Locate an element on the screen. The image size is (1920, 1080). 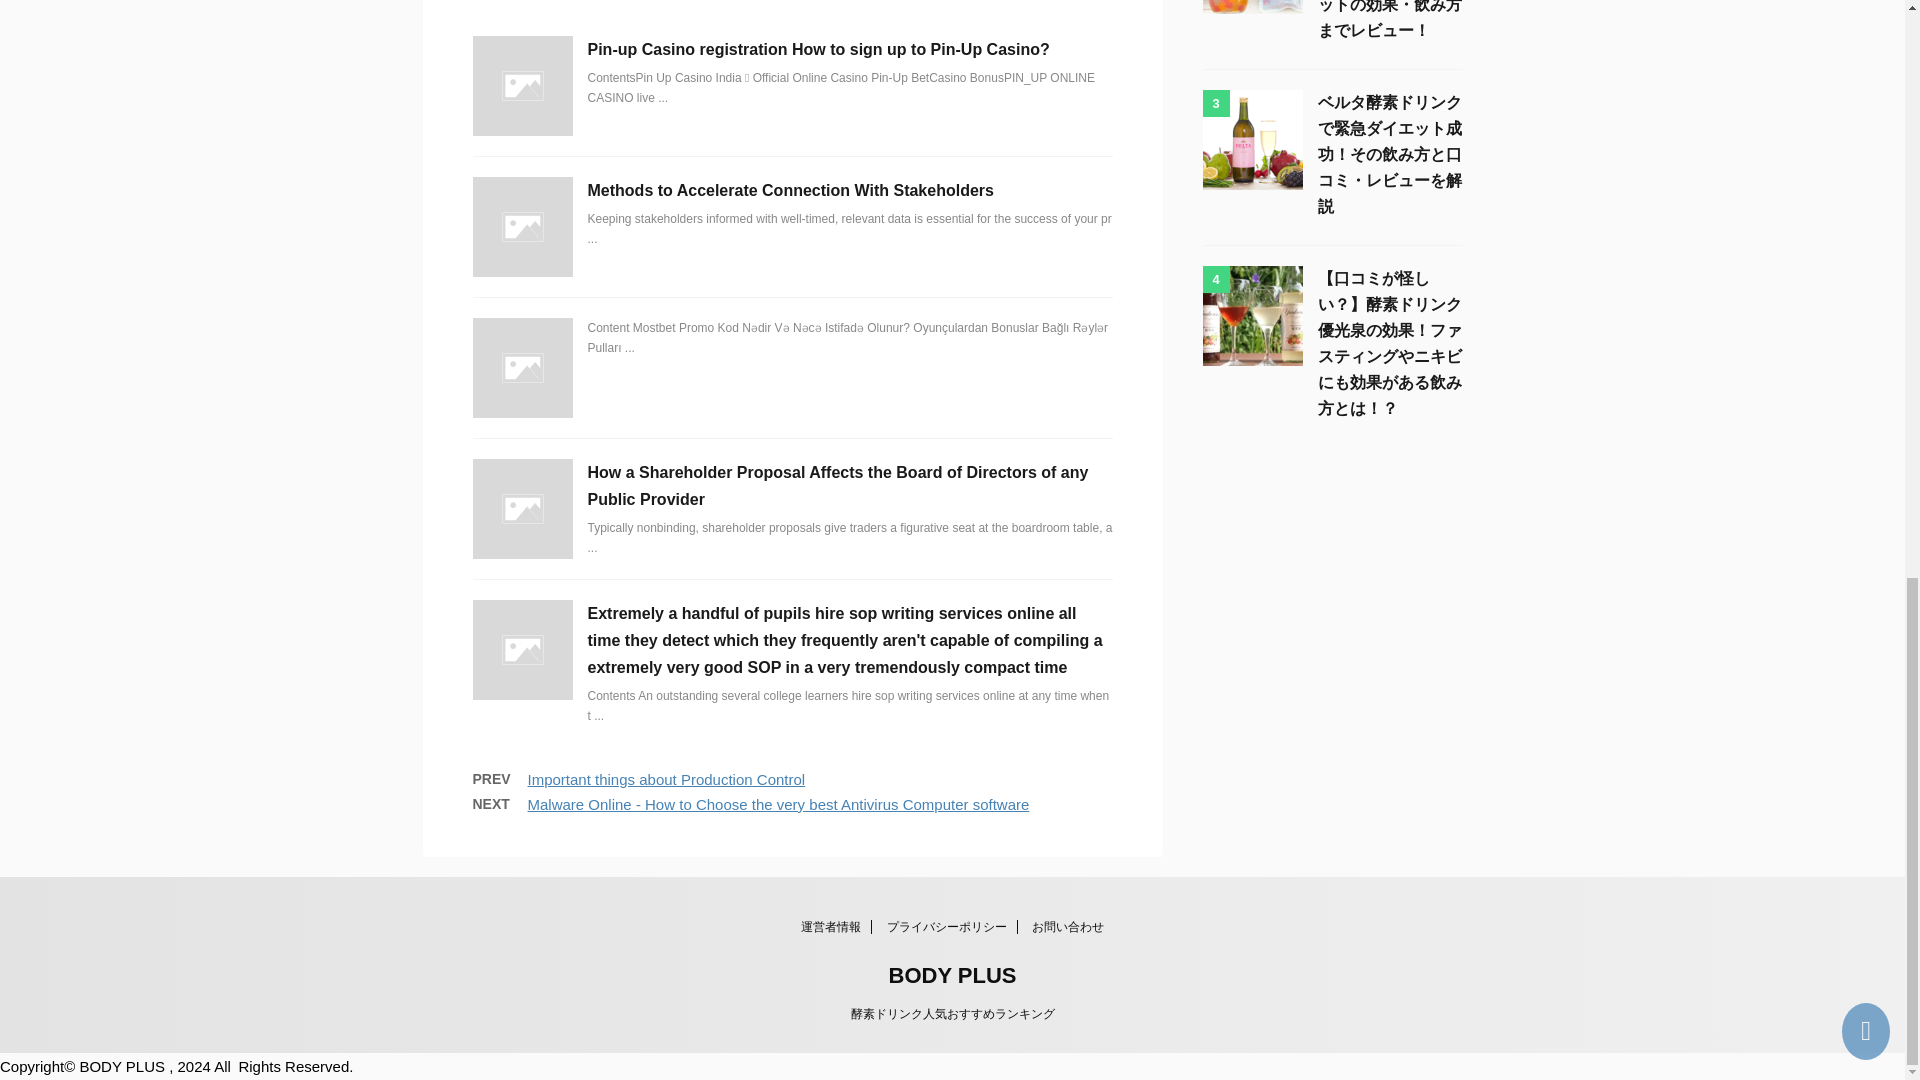
no image is located at coordinates (522, 650).